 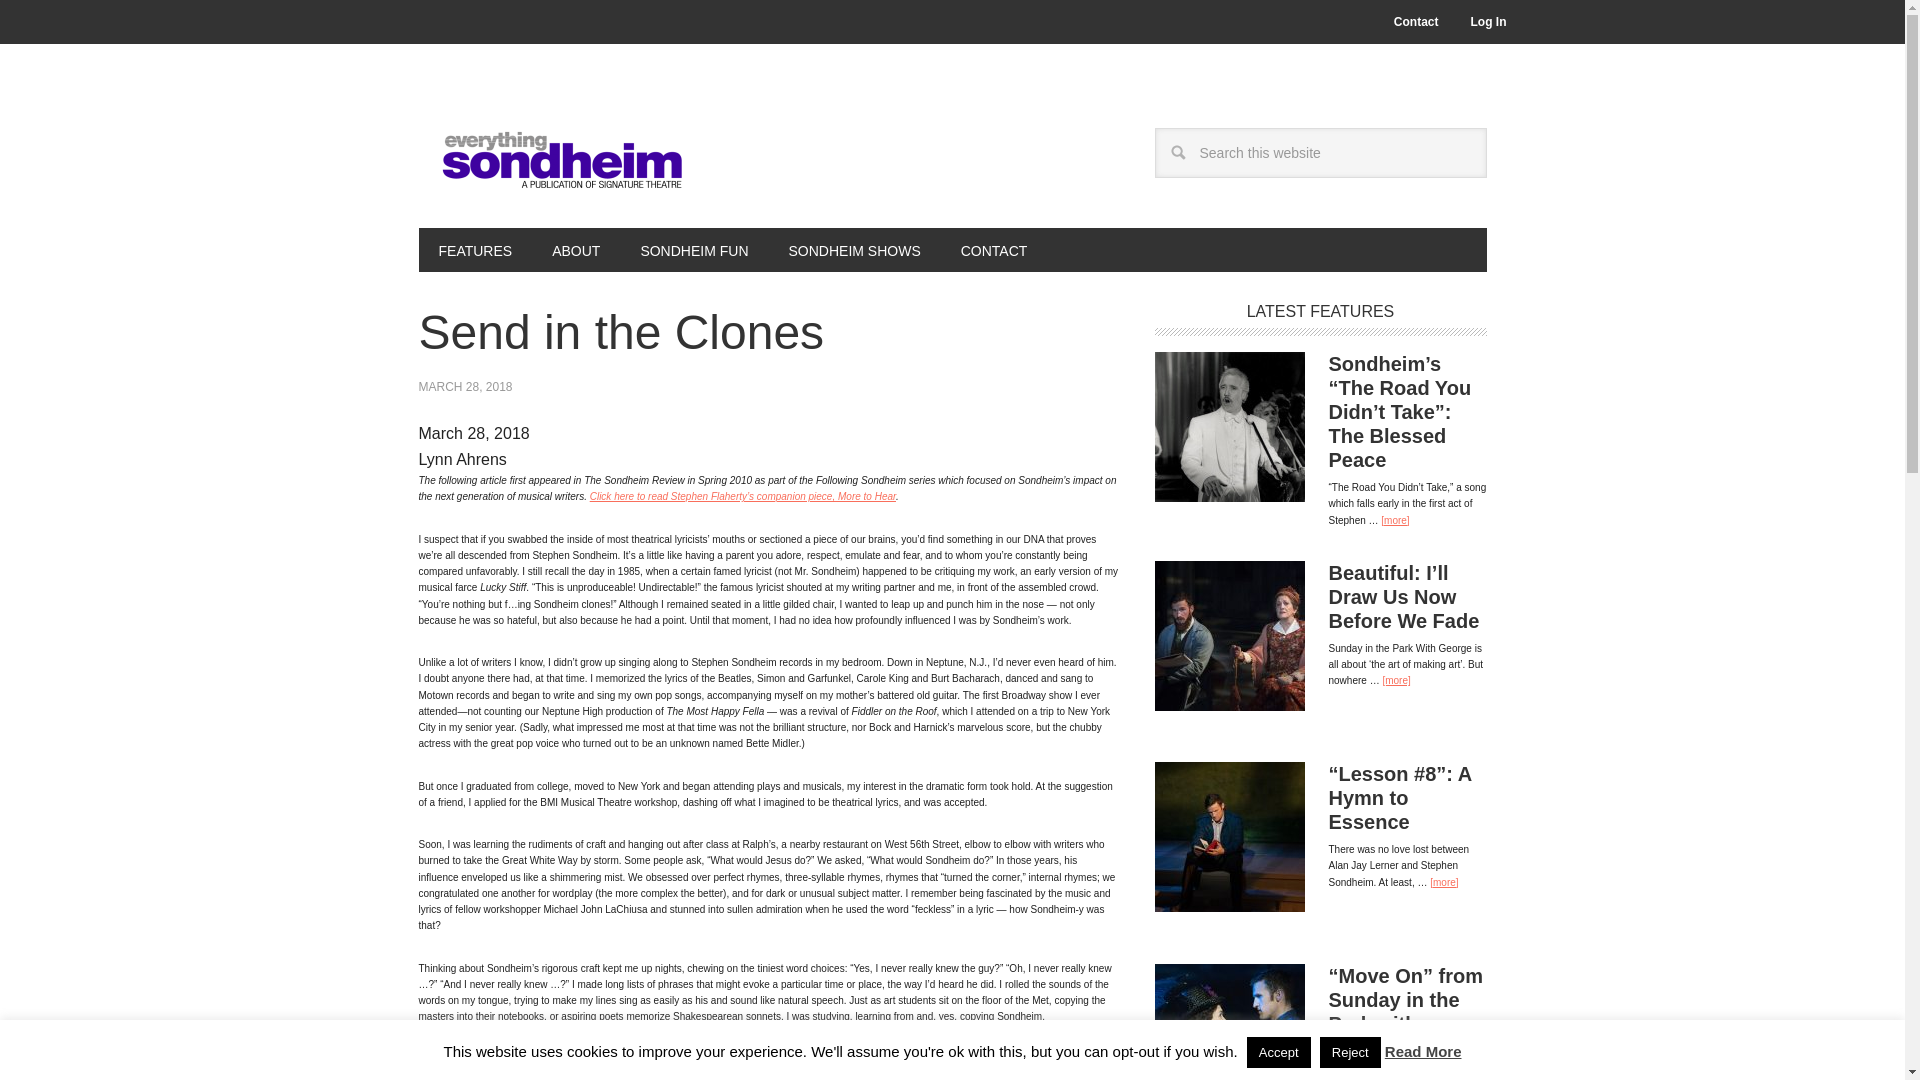 What do you see at coordinates (694, 250) in the screenshot?
I see `SONDHEIM FUN` at bounding box center [694, 250].